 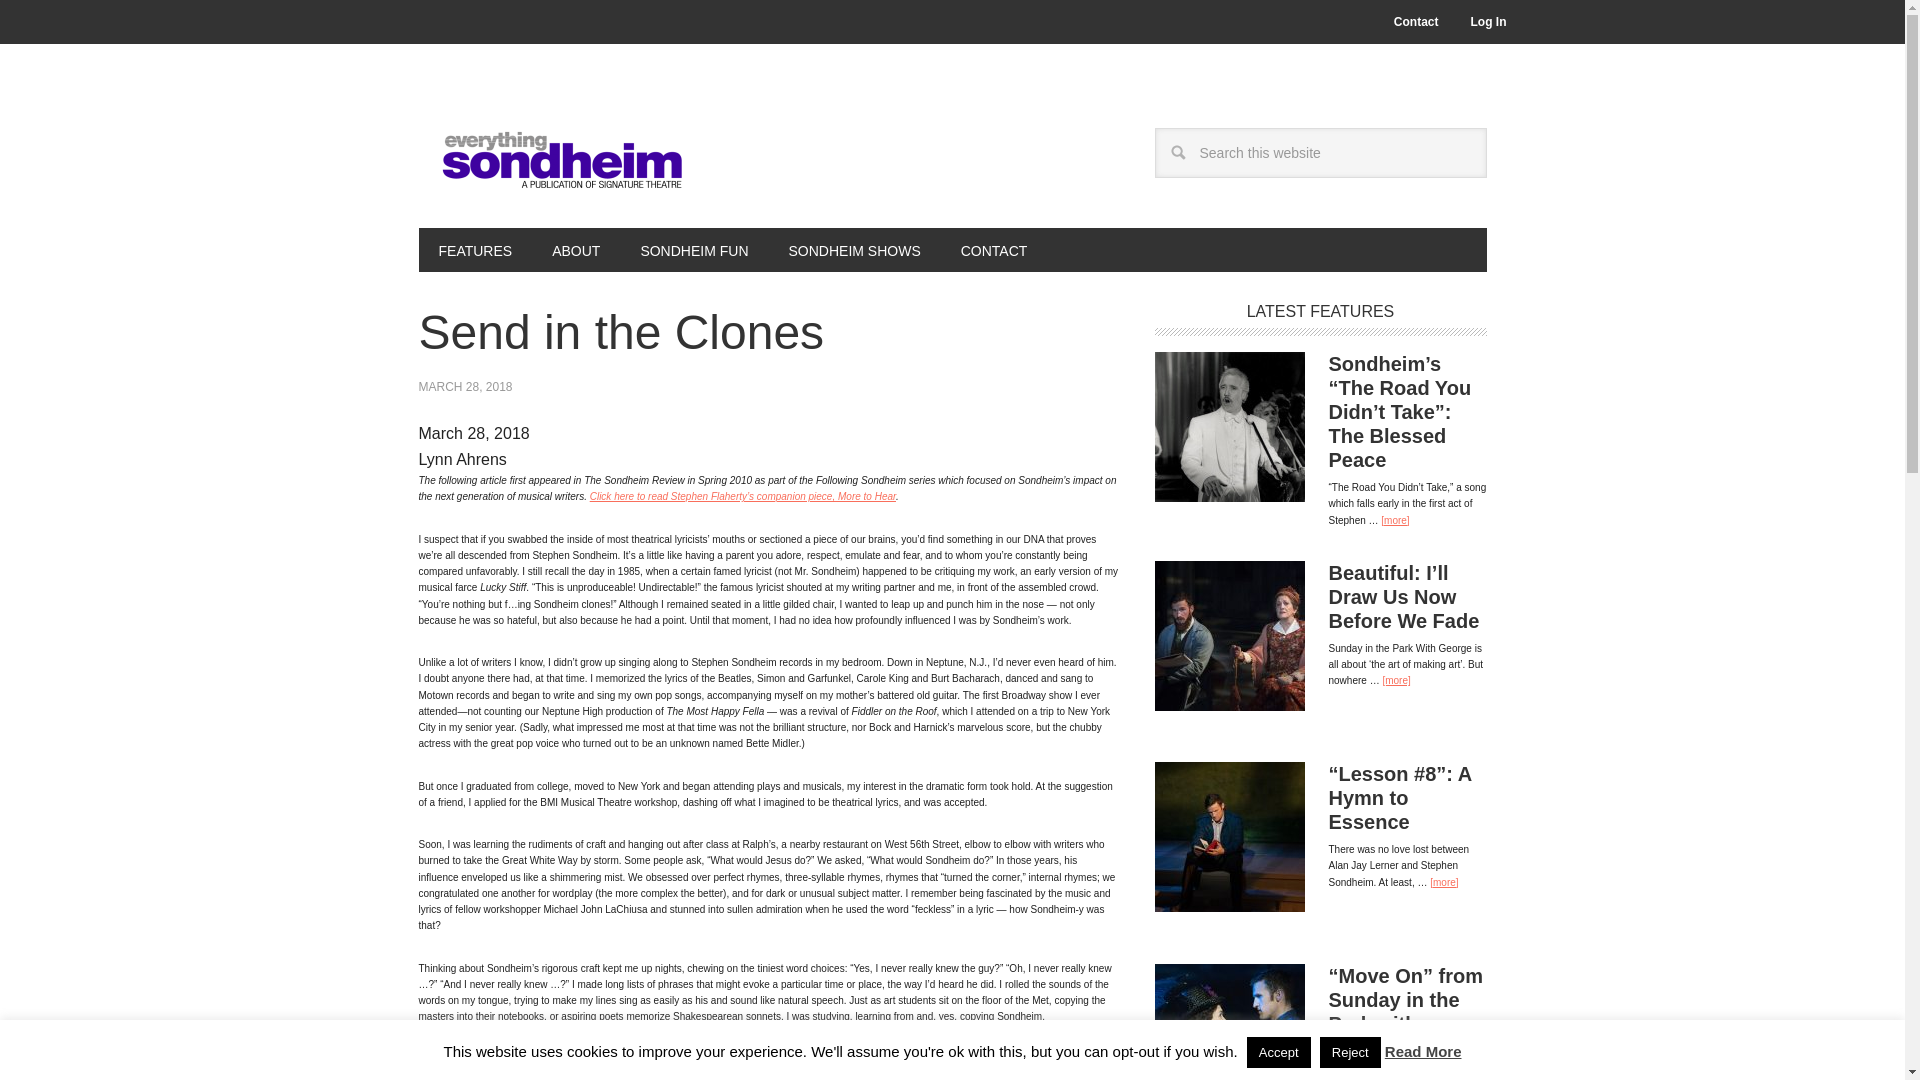 What do you see at coordinates (694, 250) in the screenshot?
I see `SONDHEIM FUN` at bounding box center [694, 250].